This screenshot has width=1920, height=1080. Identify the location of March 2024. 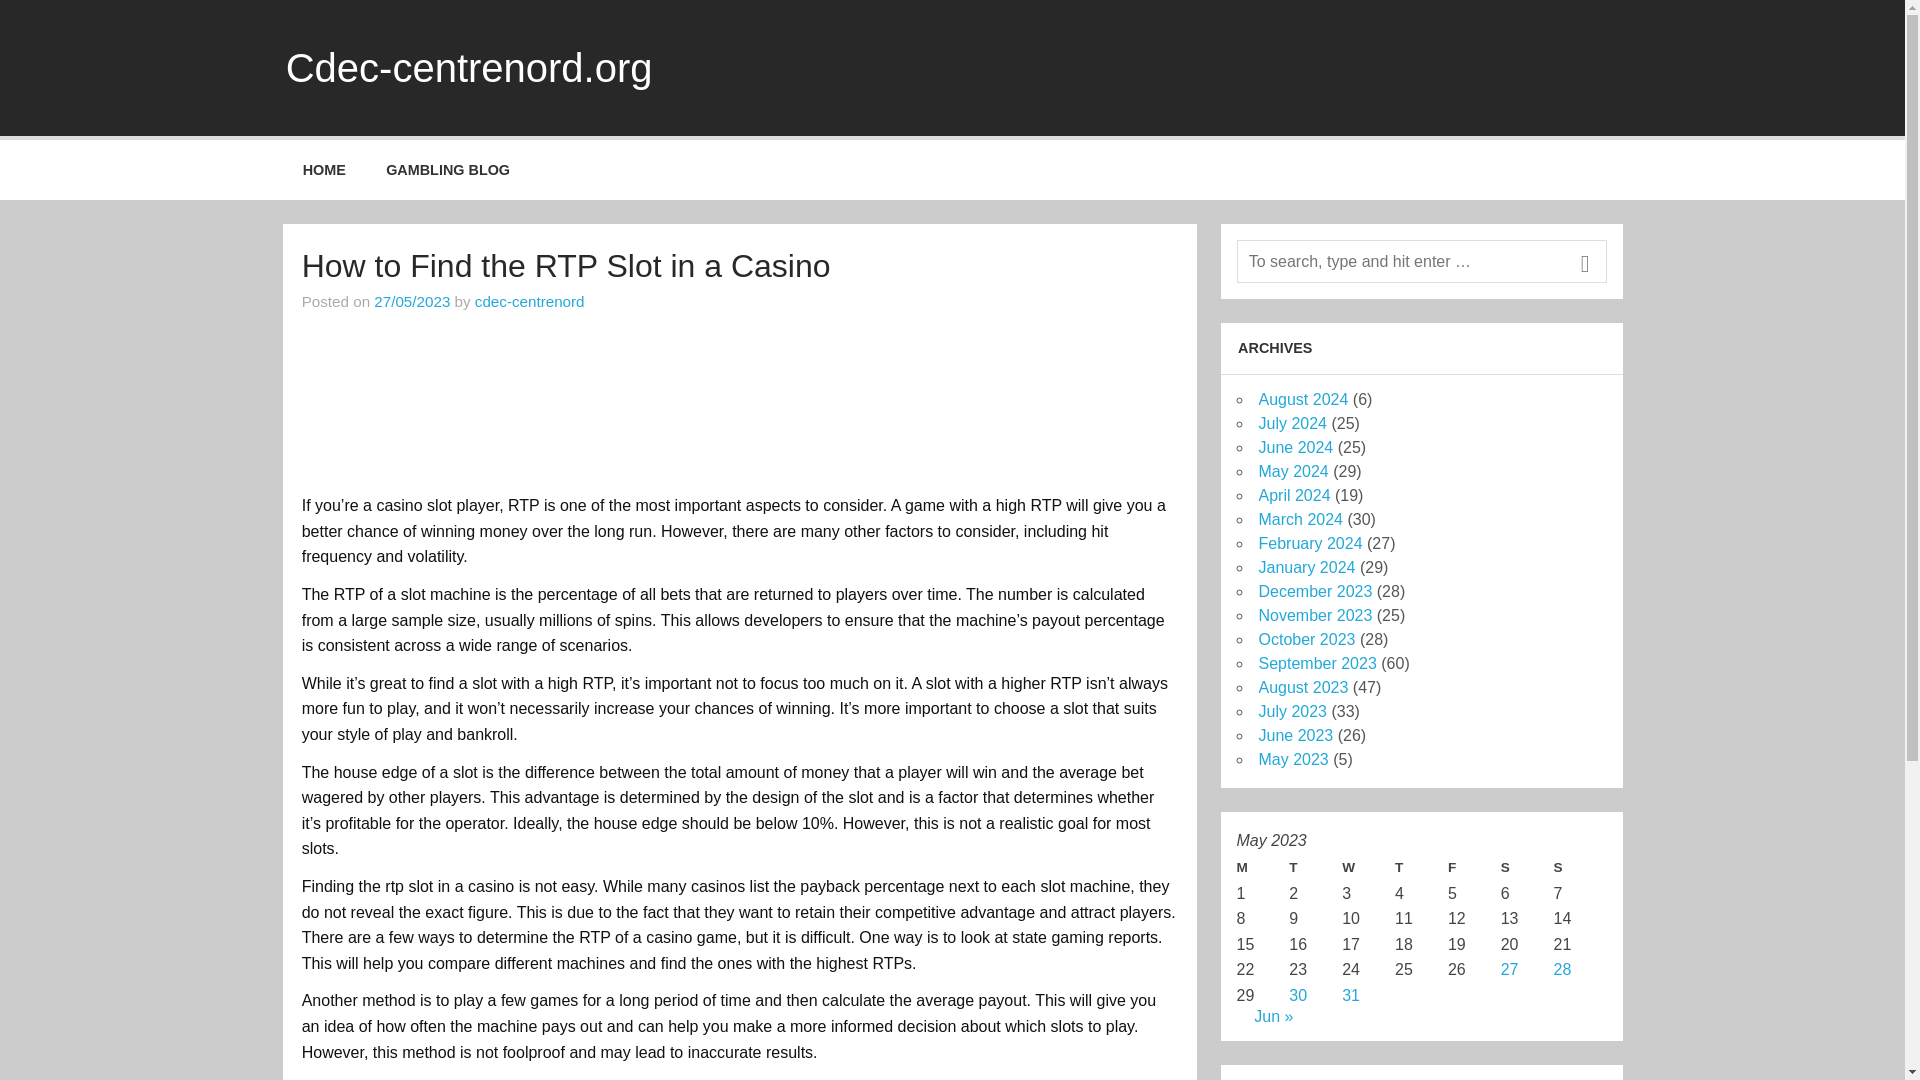
(1300, 519).